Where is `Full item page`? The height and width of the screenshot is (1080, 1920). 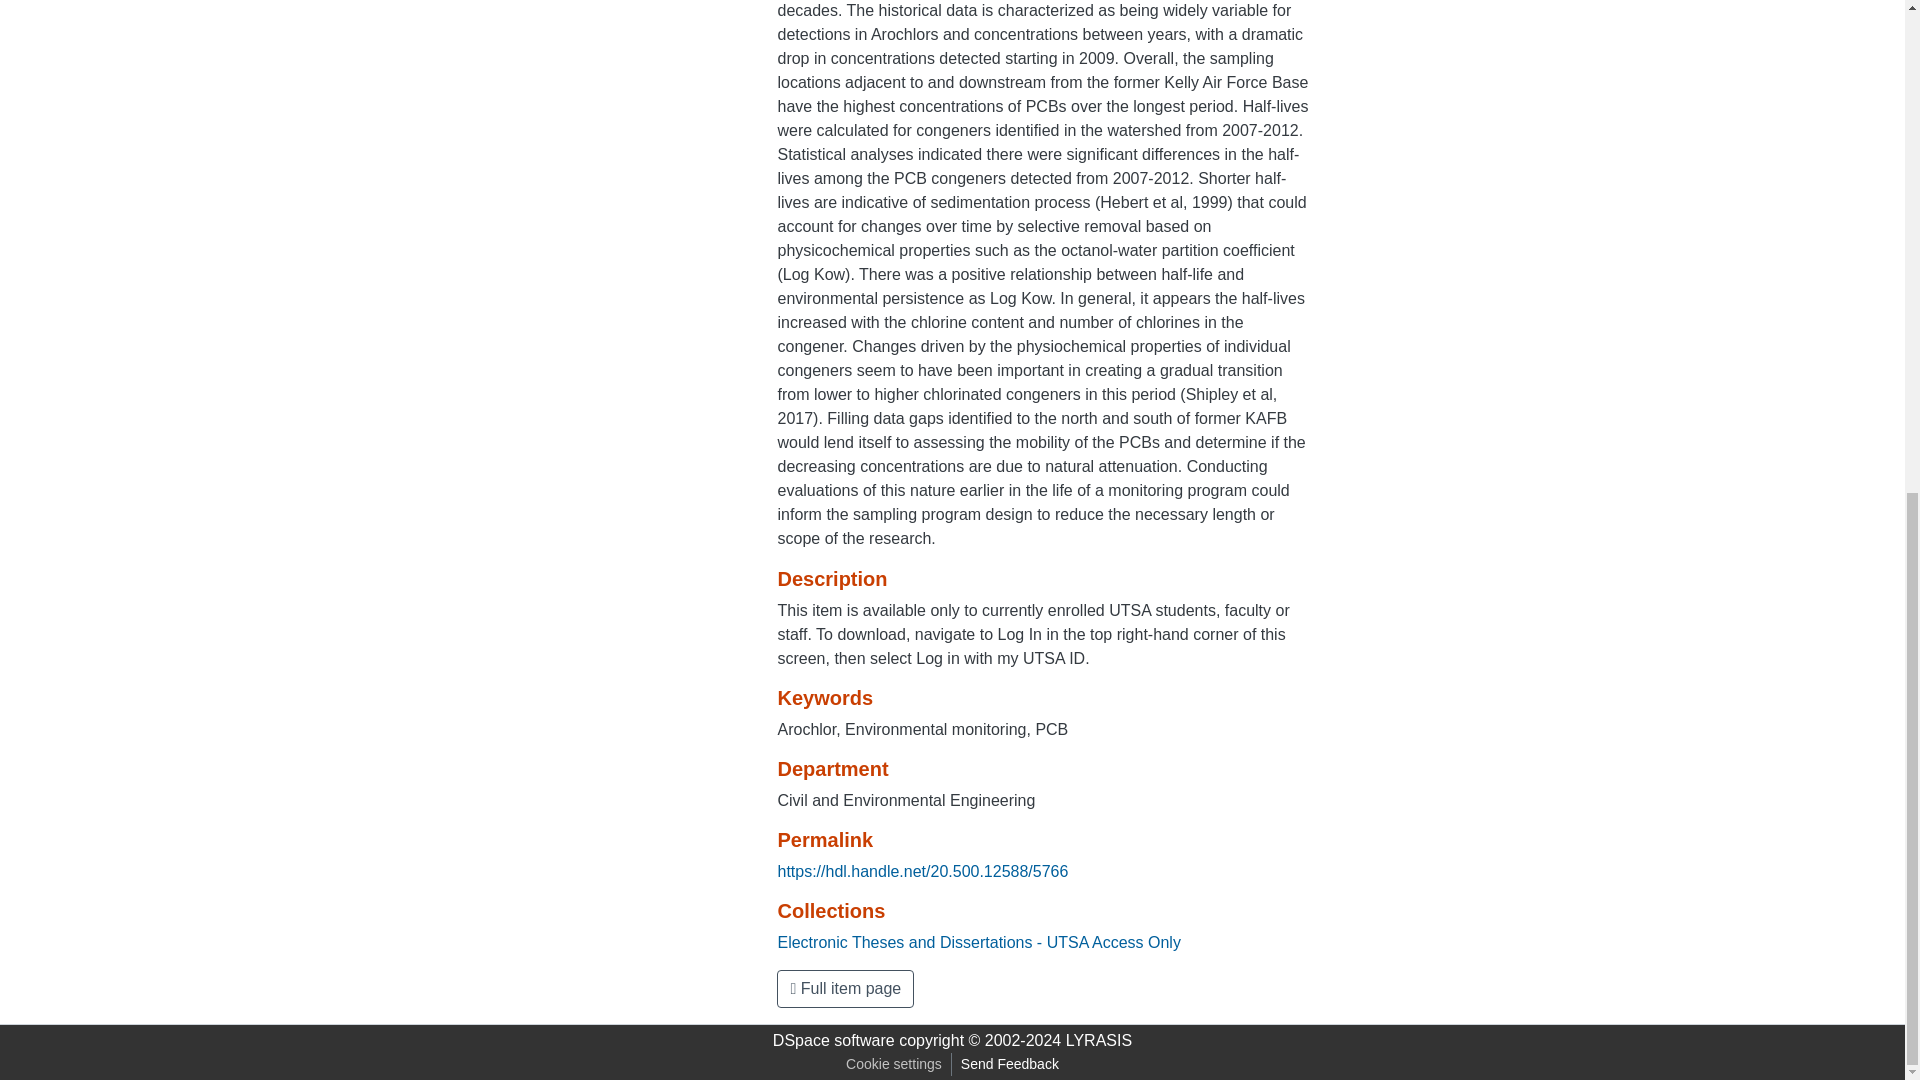 Full item page is located at coordinates (845, 988).